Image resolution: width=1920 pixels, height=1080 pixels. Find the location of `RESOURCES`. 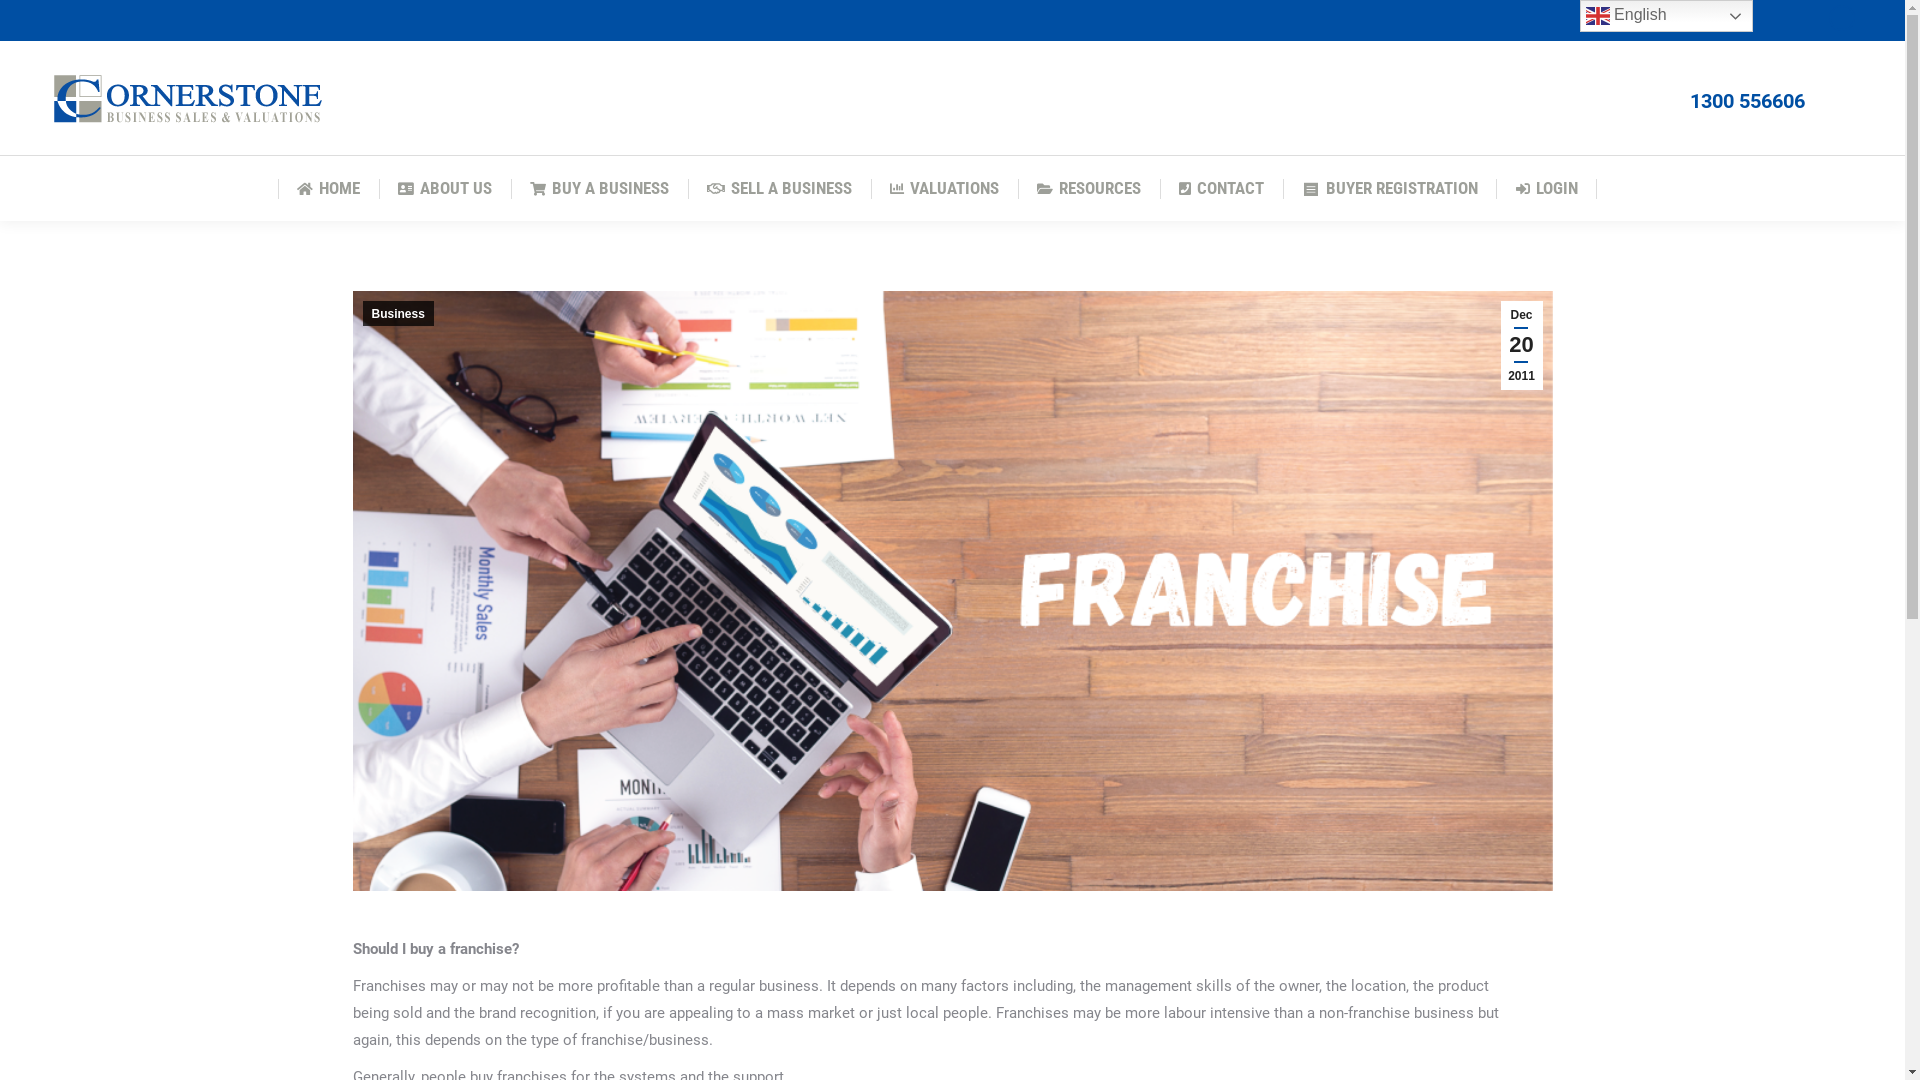

RESOURCES is located at coordinates (1089, 188).